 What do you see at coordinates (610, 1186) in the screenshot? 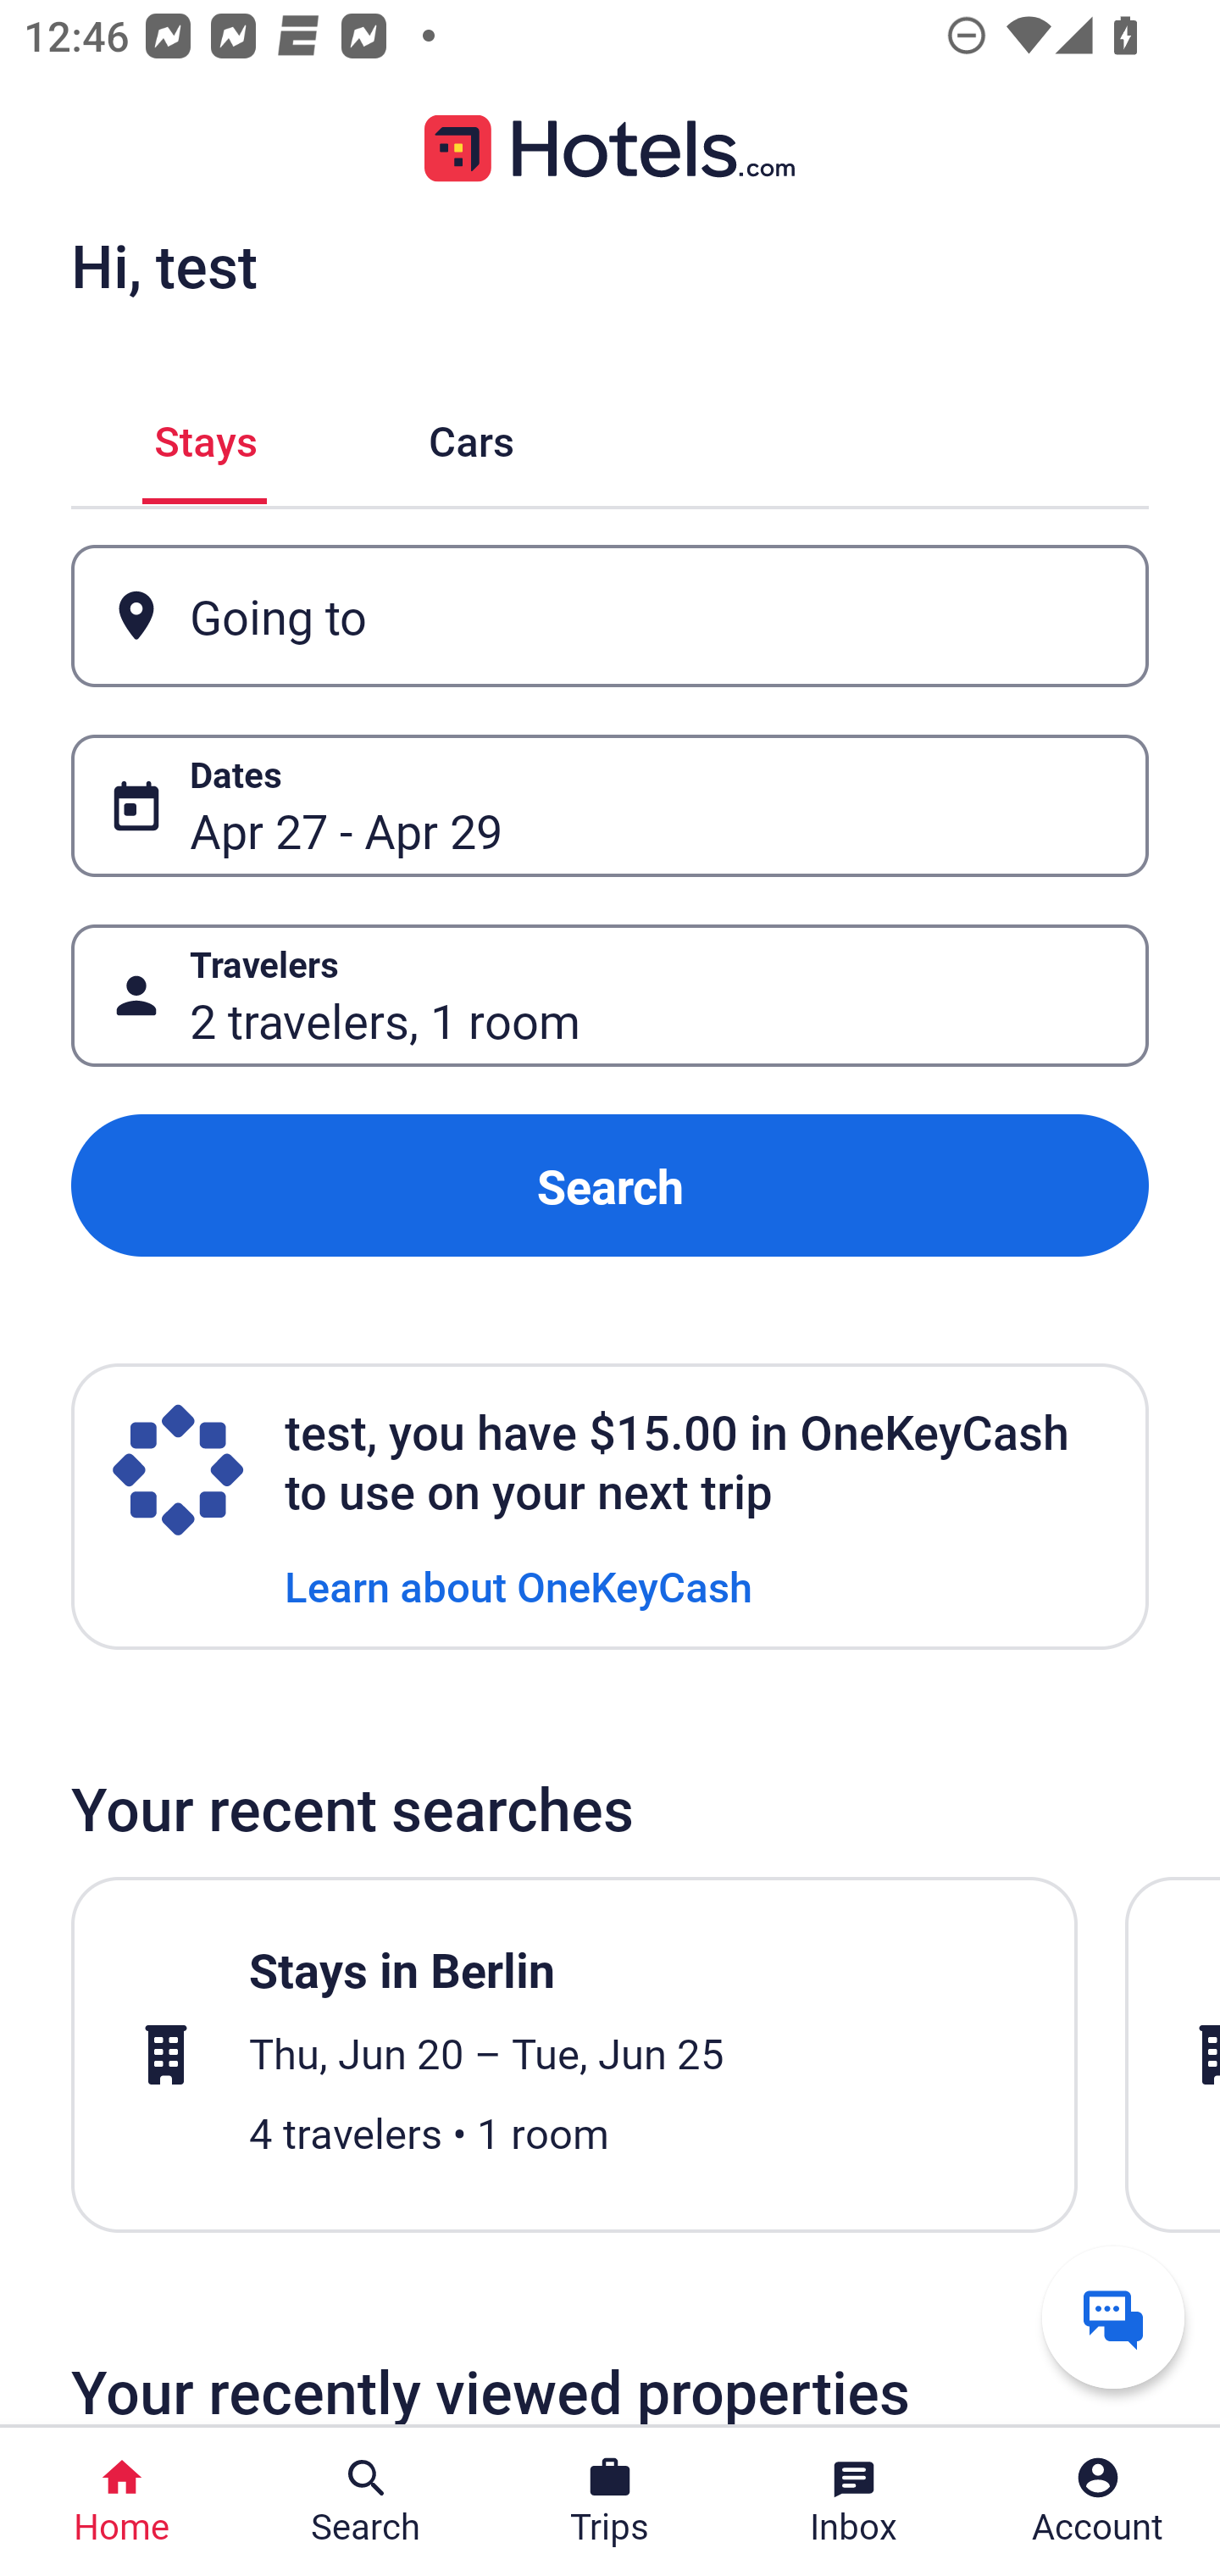
I see `Search` at bounding box center [610, 1186].